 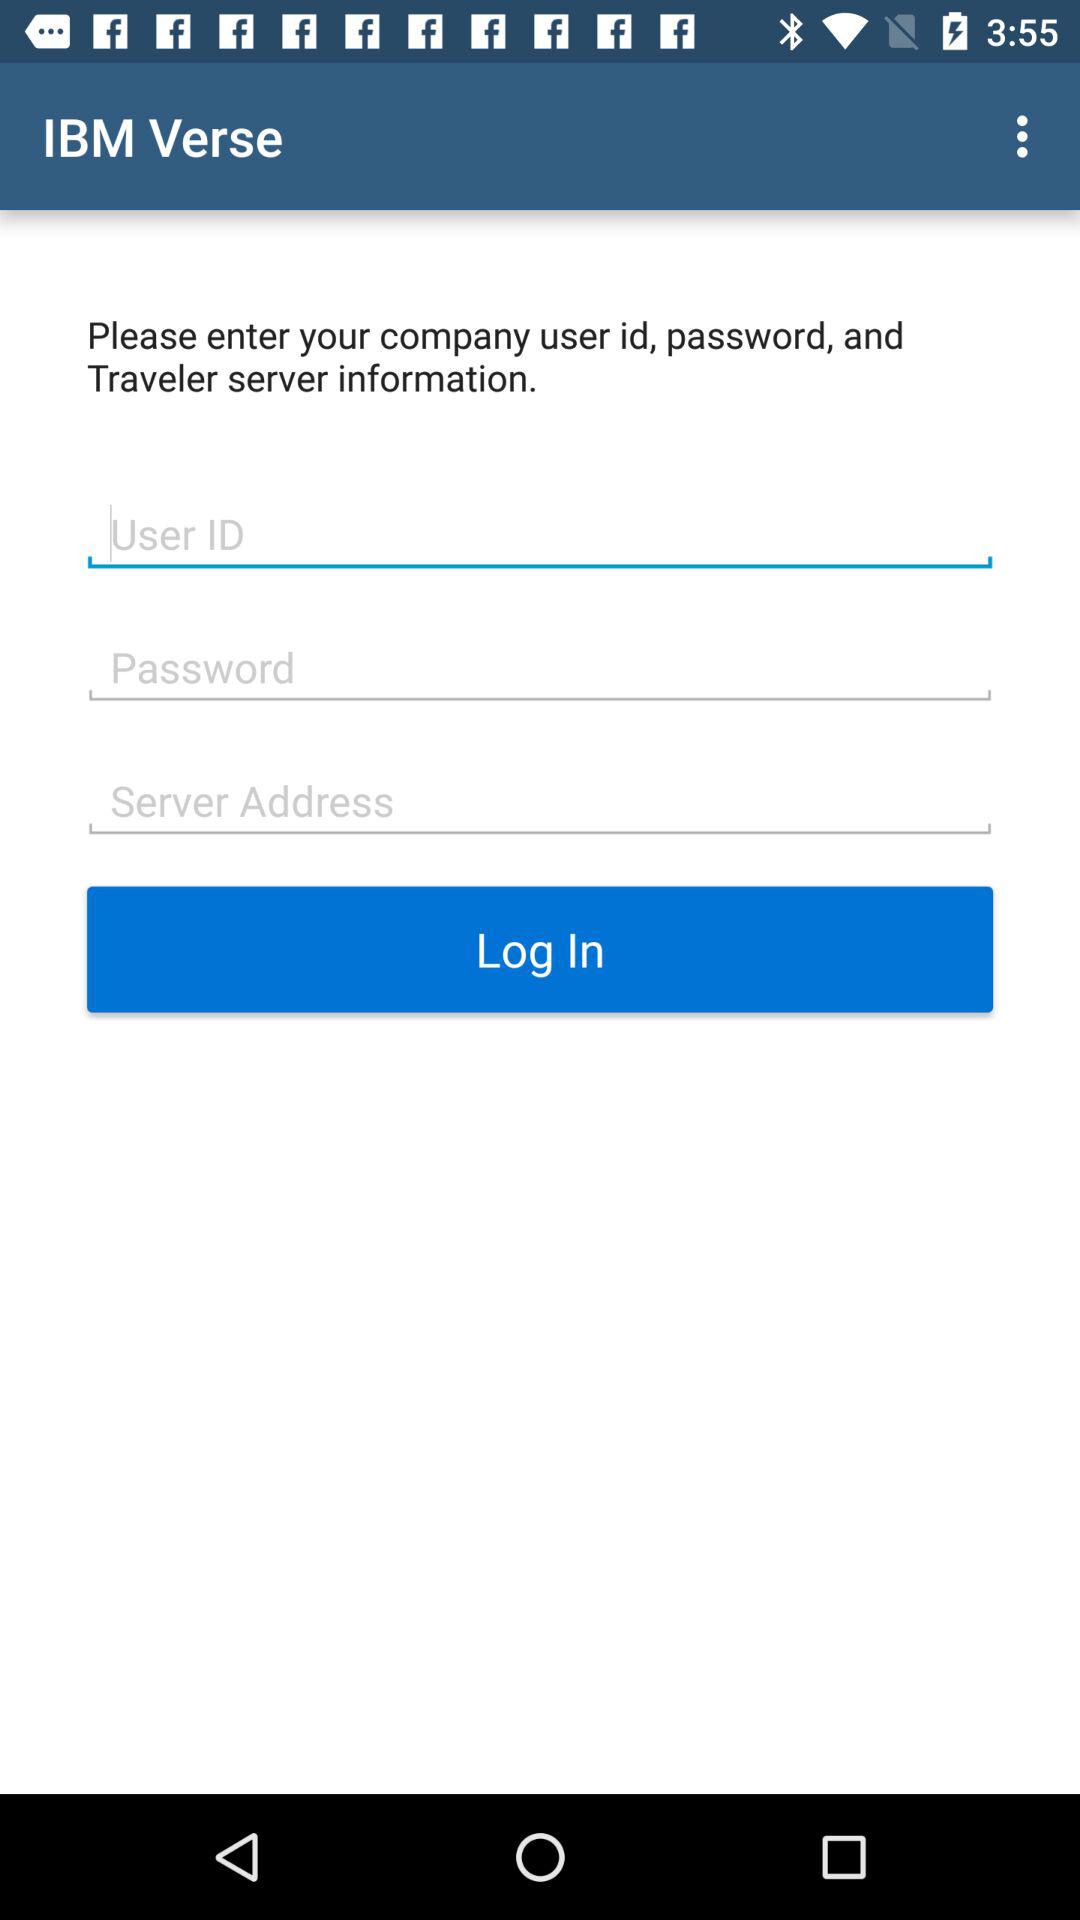 I want to click on launch icon above log in icon, so click(x=540, y=798).